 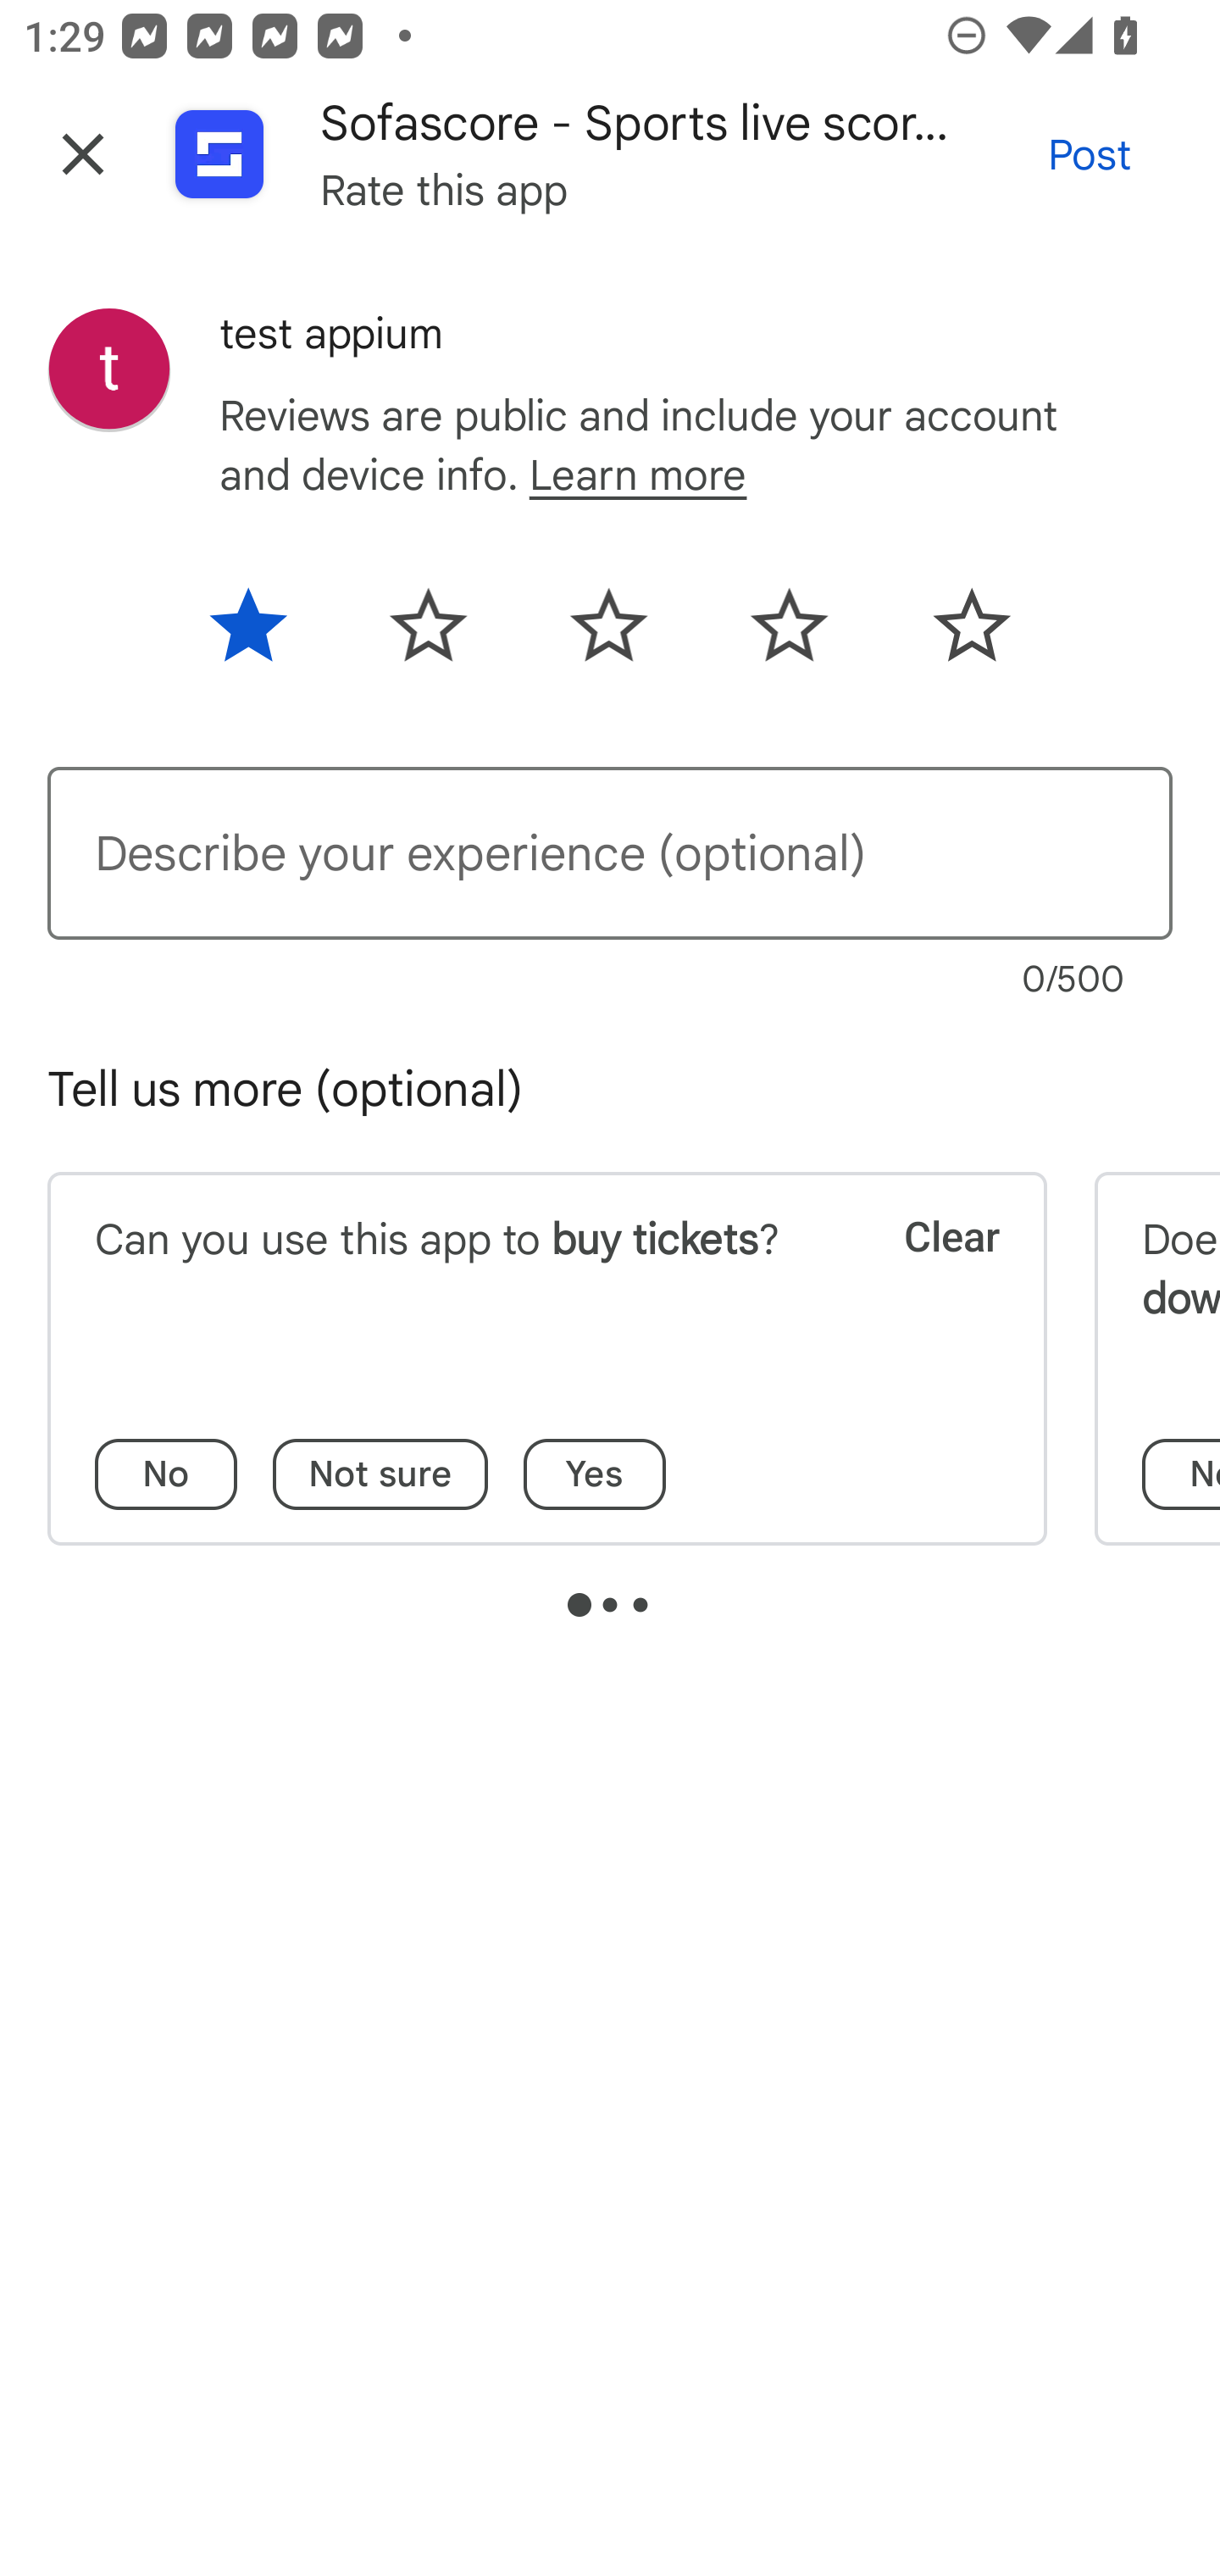 What do you see at coordinates (380, 1474) in the screenshot?
I see `Not sure` at bounding box center [380, 1474].